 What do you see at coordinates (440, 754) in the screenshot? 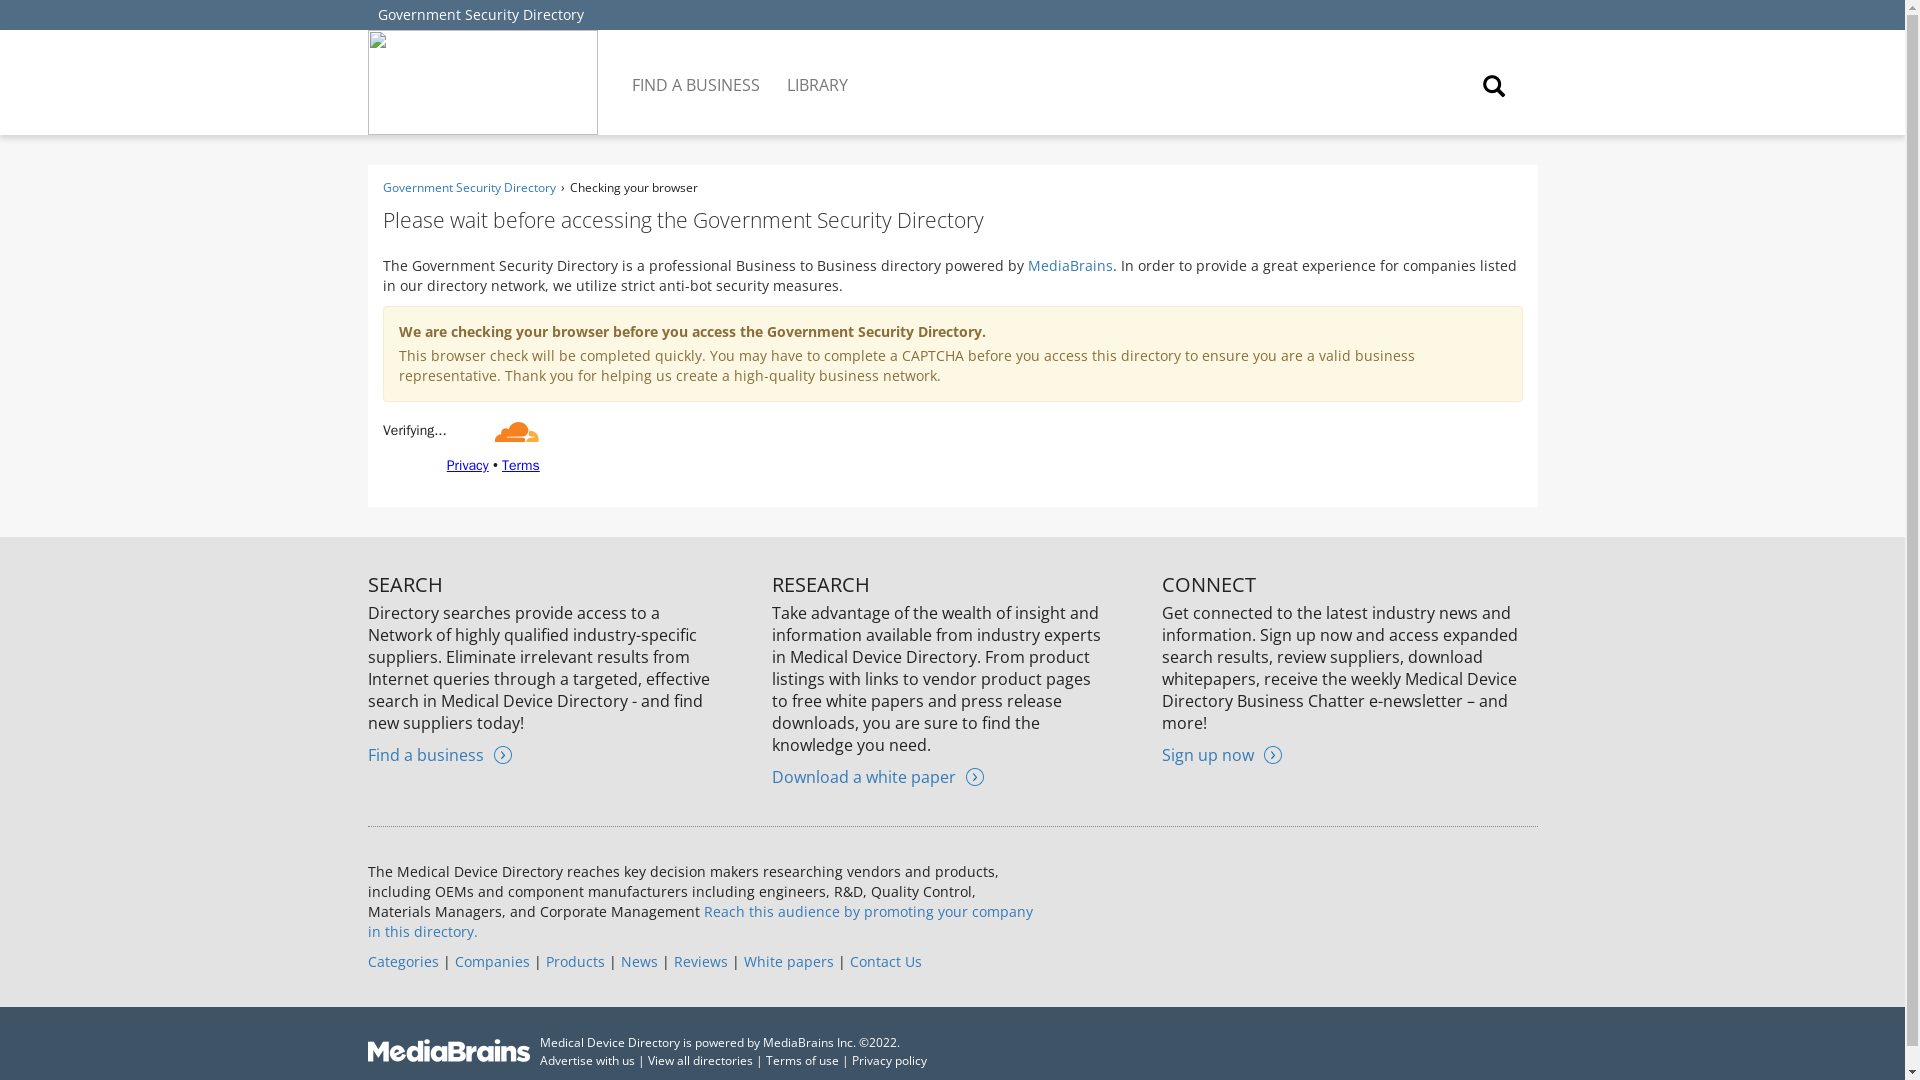
I see `Find a business` at bounding box center [440, 754].